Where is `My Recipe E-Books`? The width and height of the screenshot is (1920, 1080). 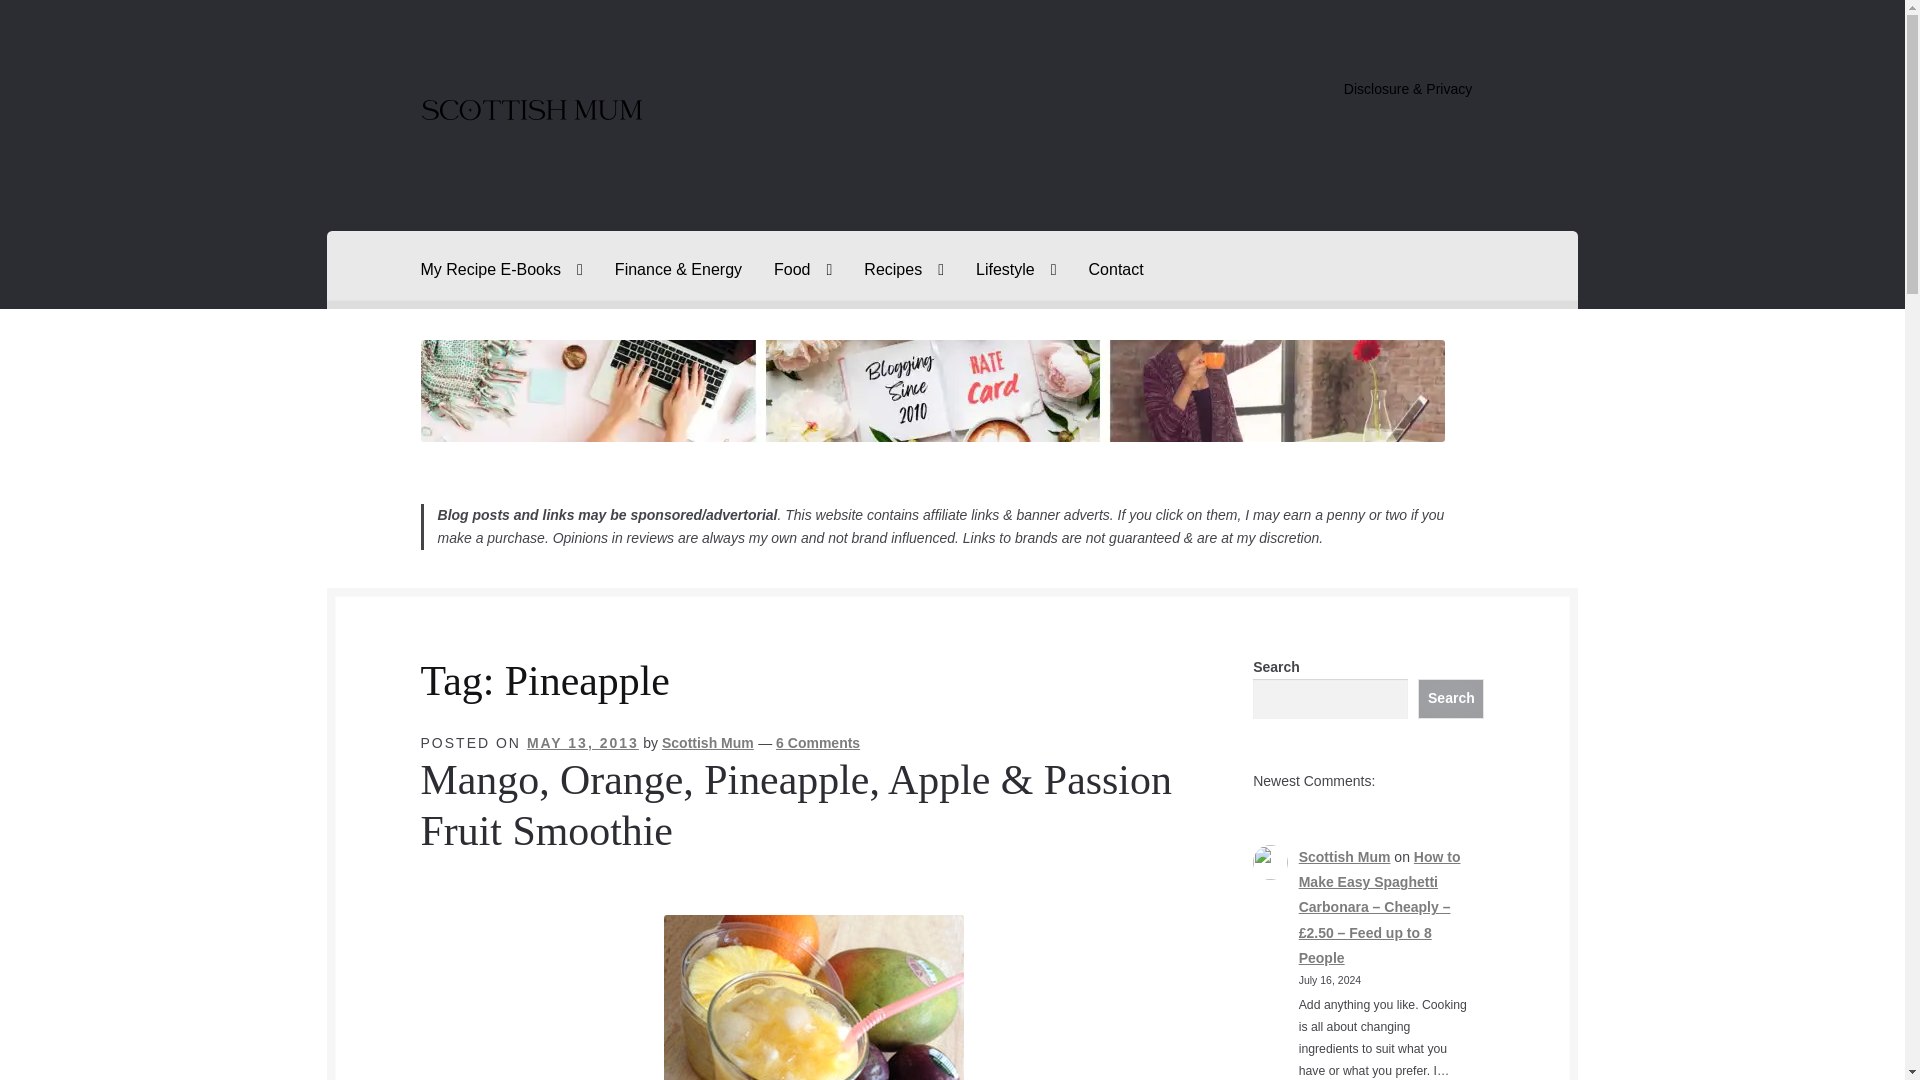
My Recipe E-Books is located at coordinates (502, 270).